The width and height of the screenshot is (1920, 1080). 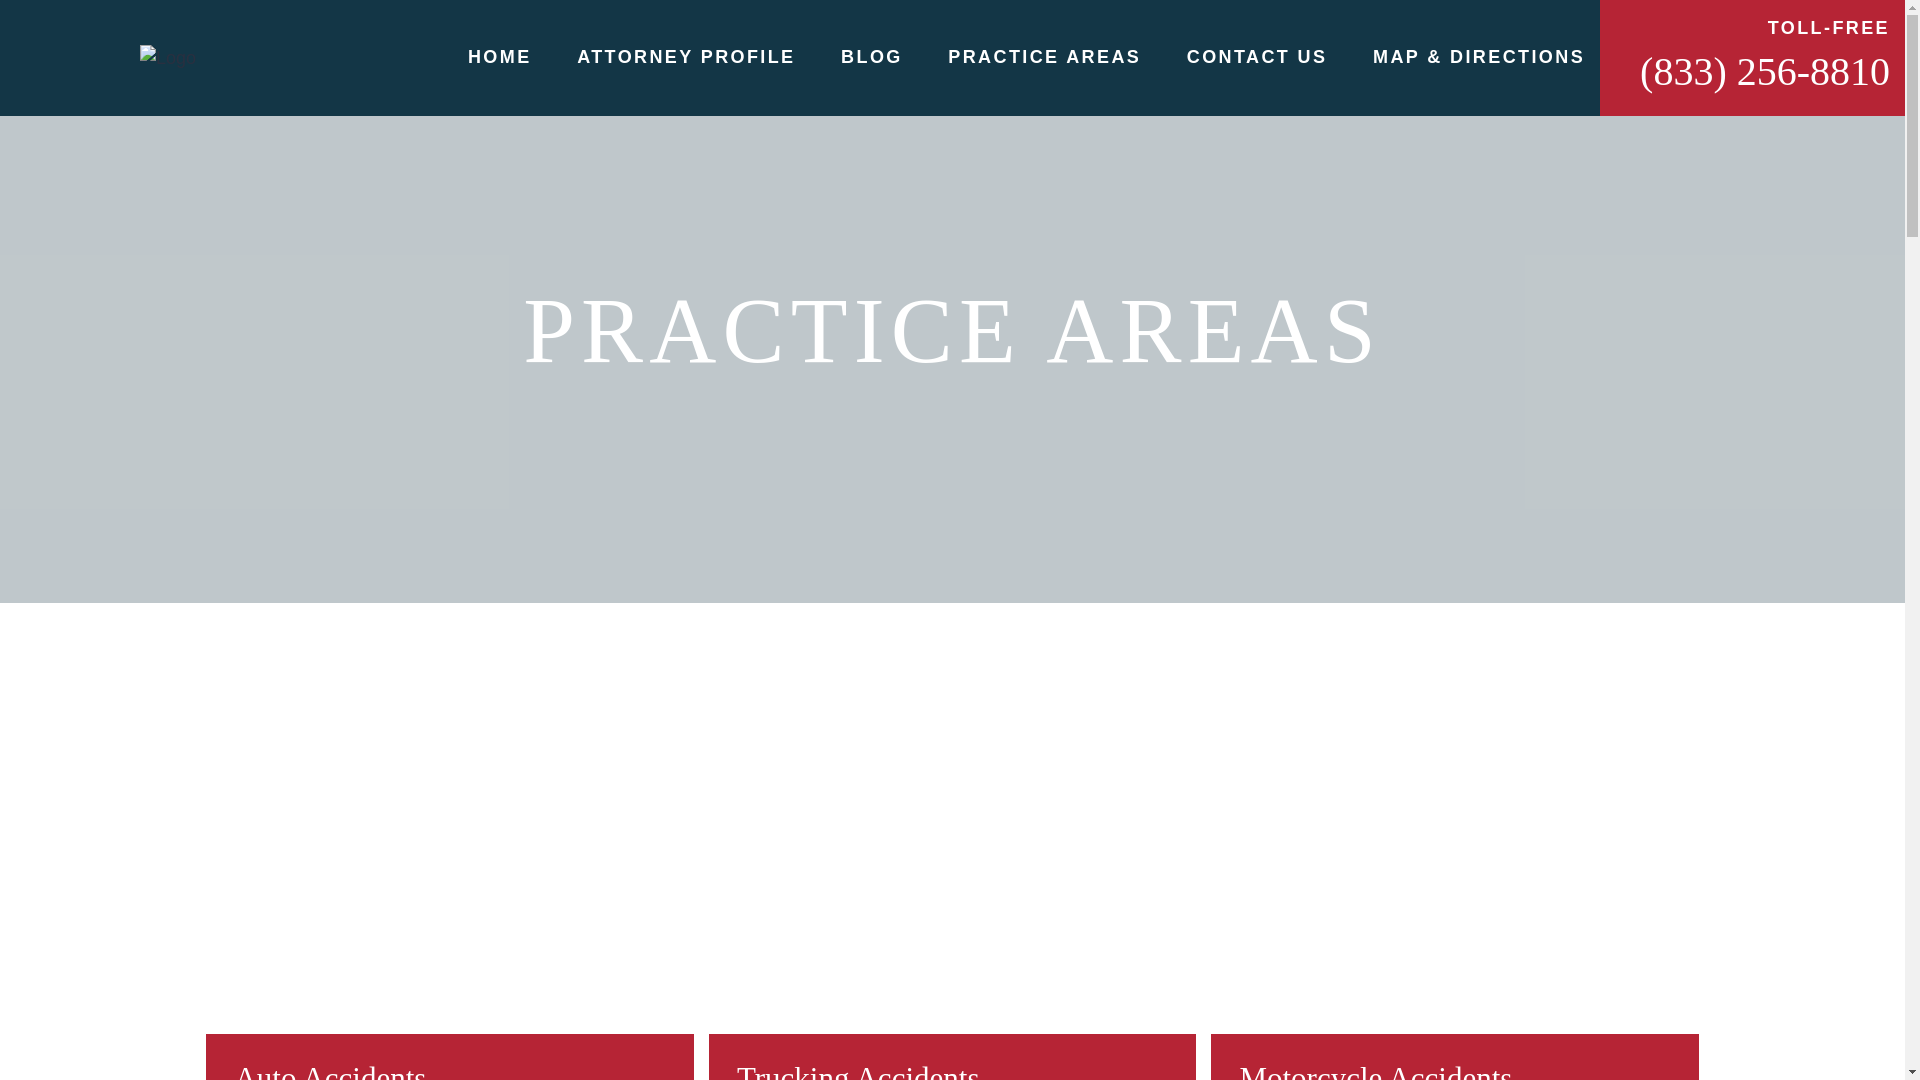 I want to click on HOME, so click(x=500, y=56).